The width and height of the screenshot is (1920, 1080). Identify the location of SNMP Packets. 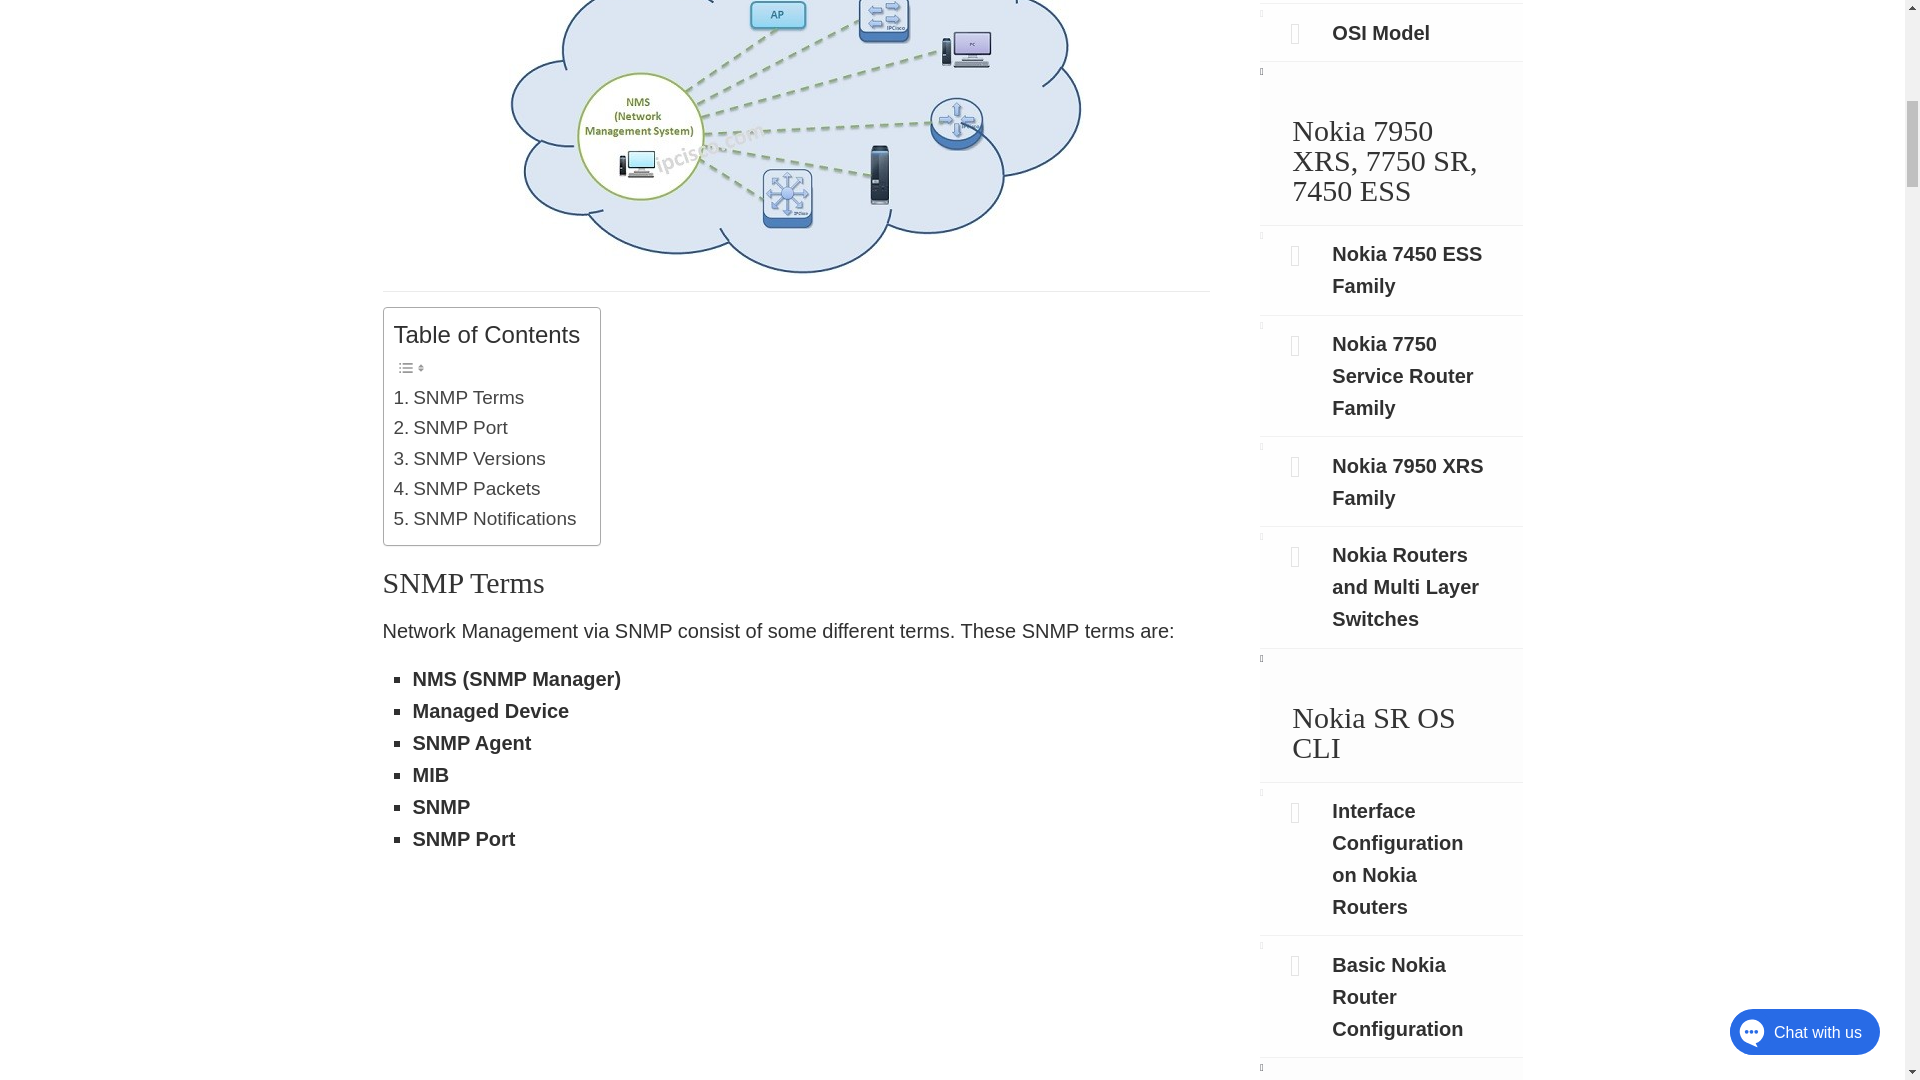
(467, 489).